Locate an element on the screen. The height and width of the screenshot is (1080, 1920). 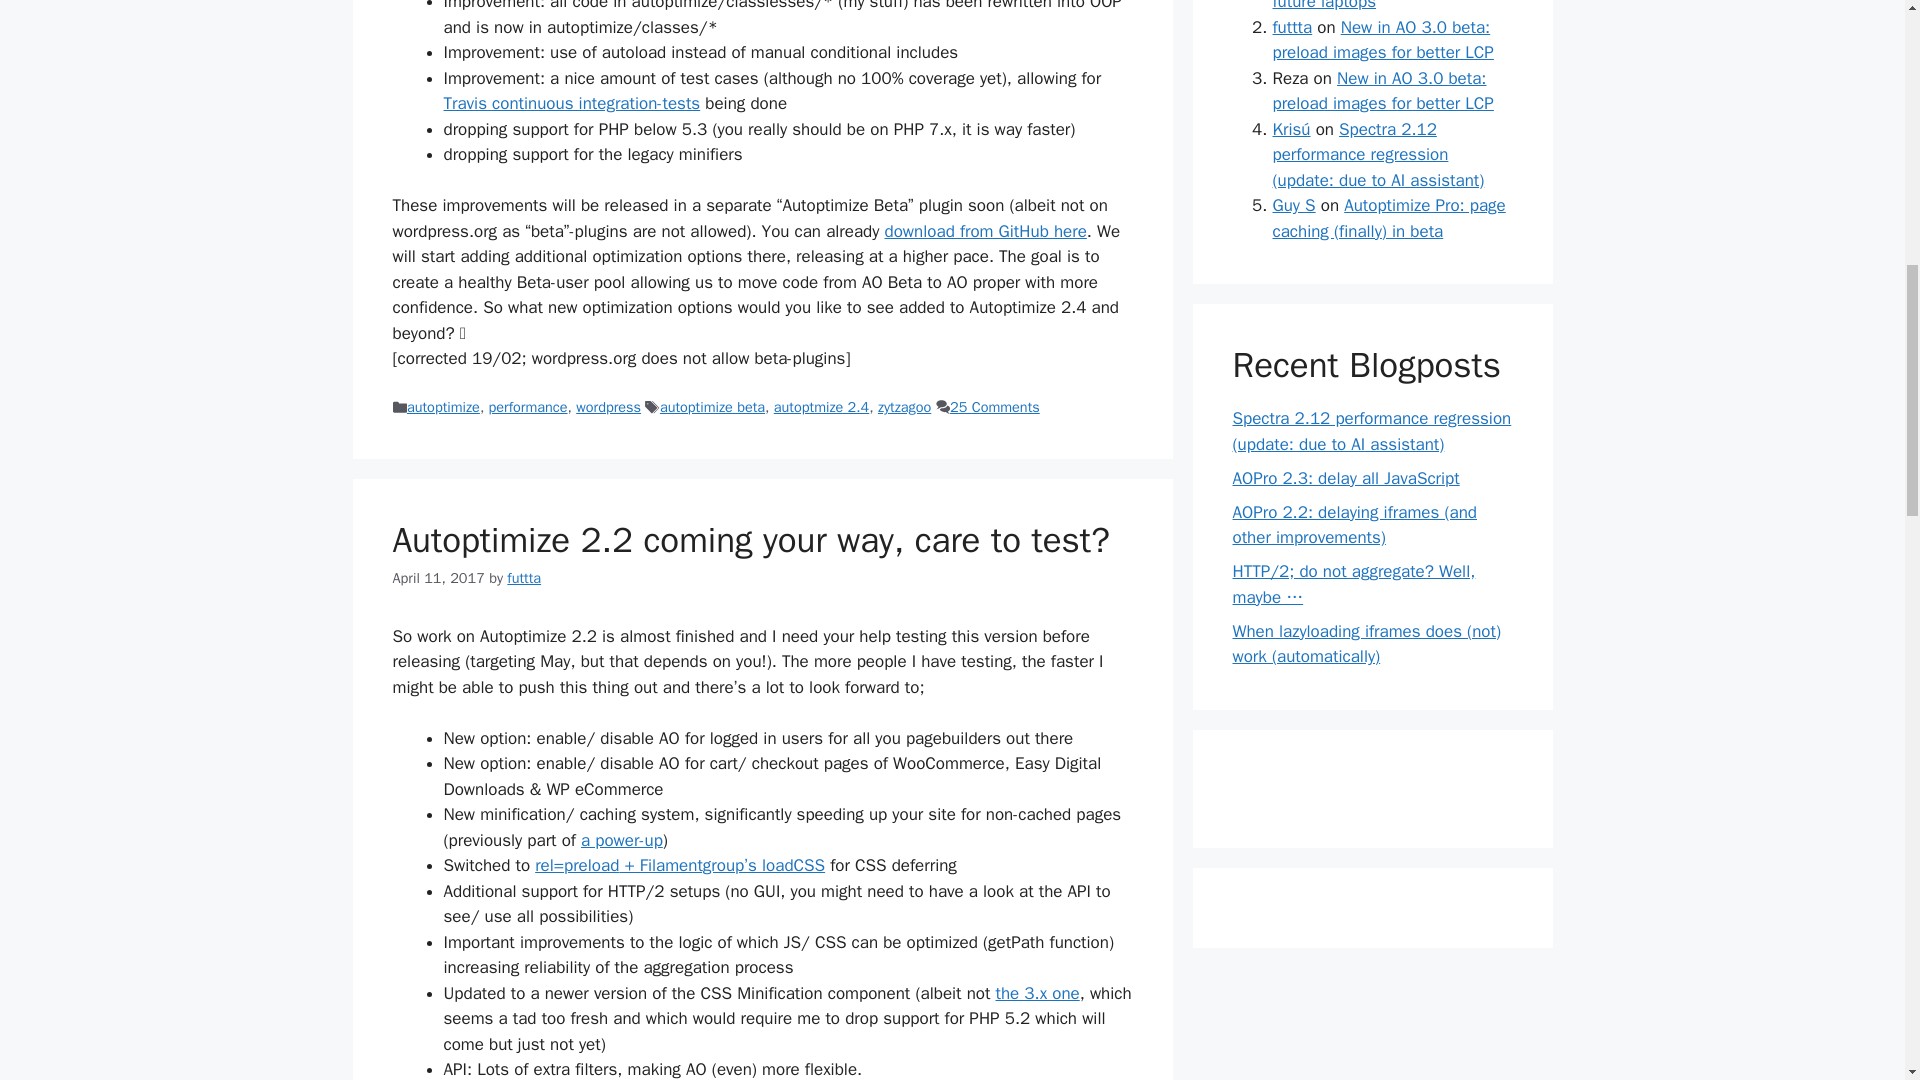
zytzagoo is located at coordinates (904, 406).